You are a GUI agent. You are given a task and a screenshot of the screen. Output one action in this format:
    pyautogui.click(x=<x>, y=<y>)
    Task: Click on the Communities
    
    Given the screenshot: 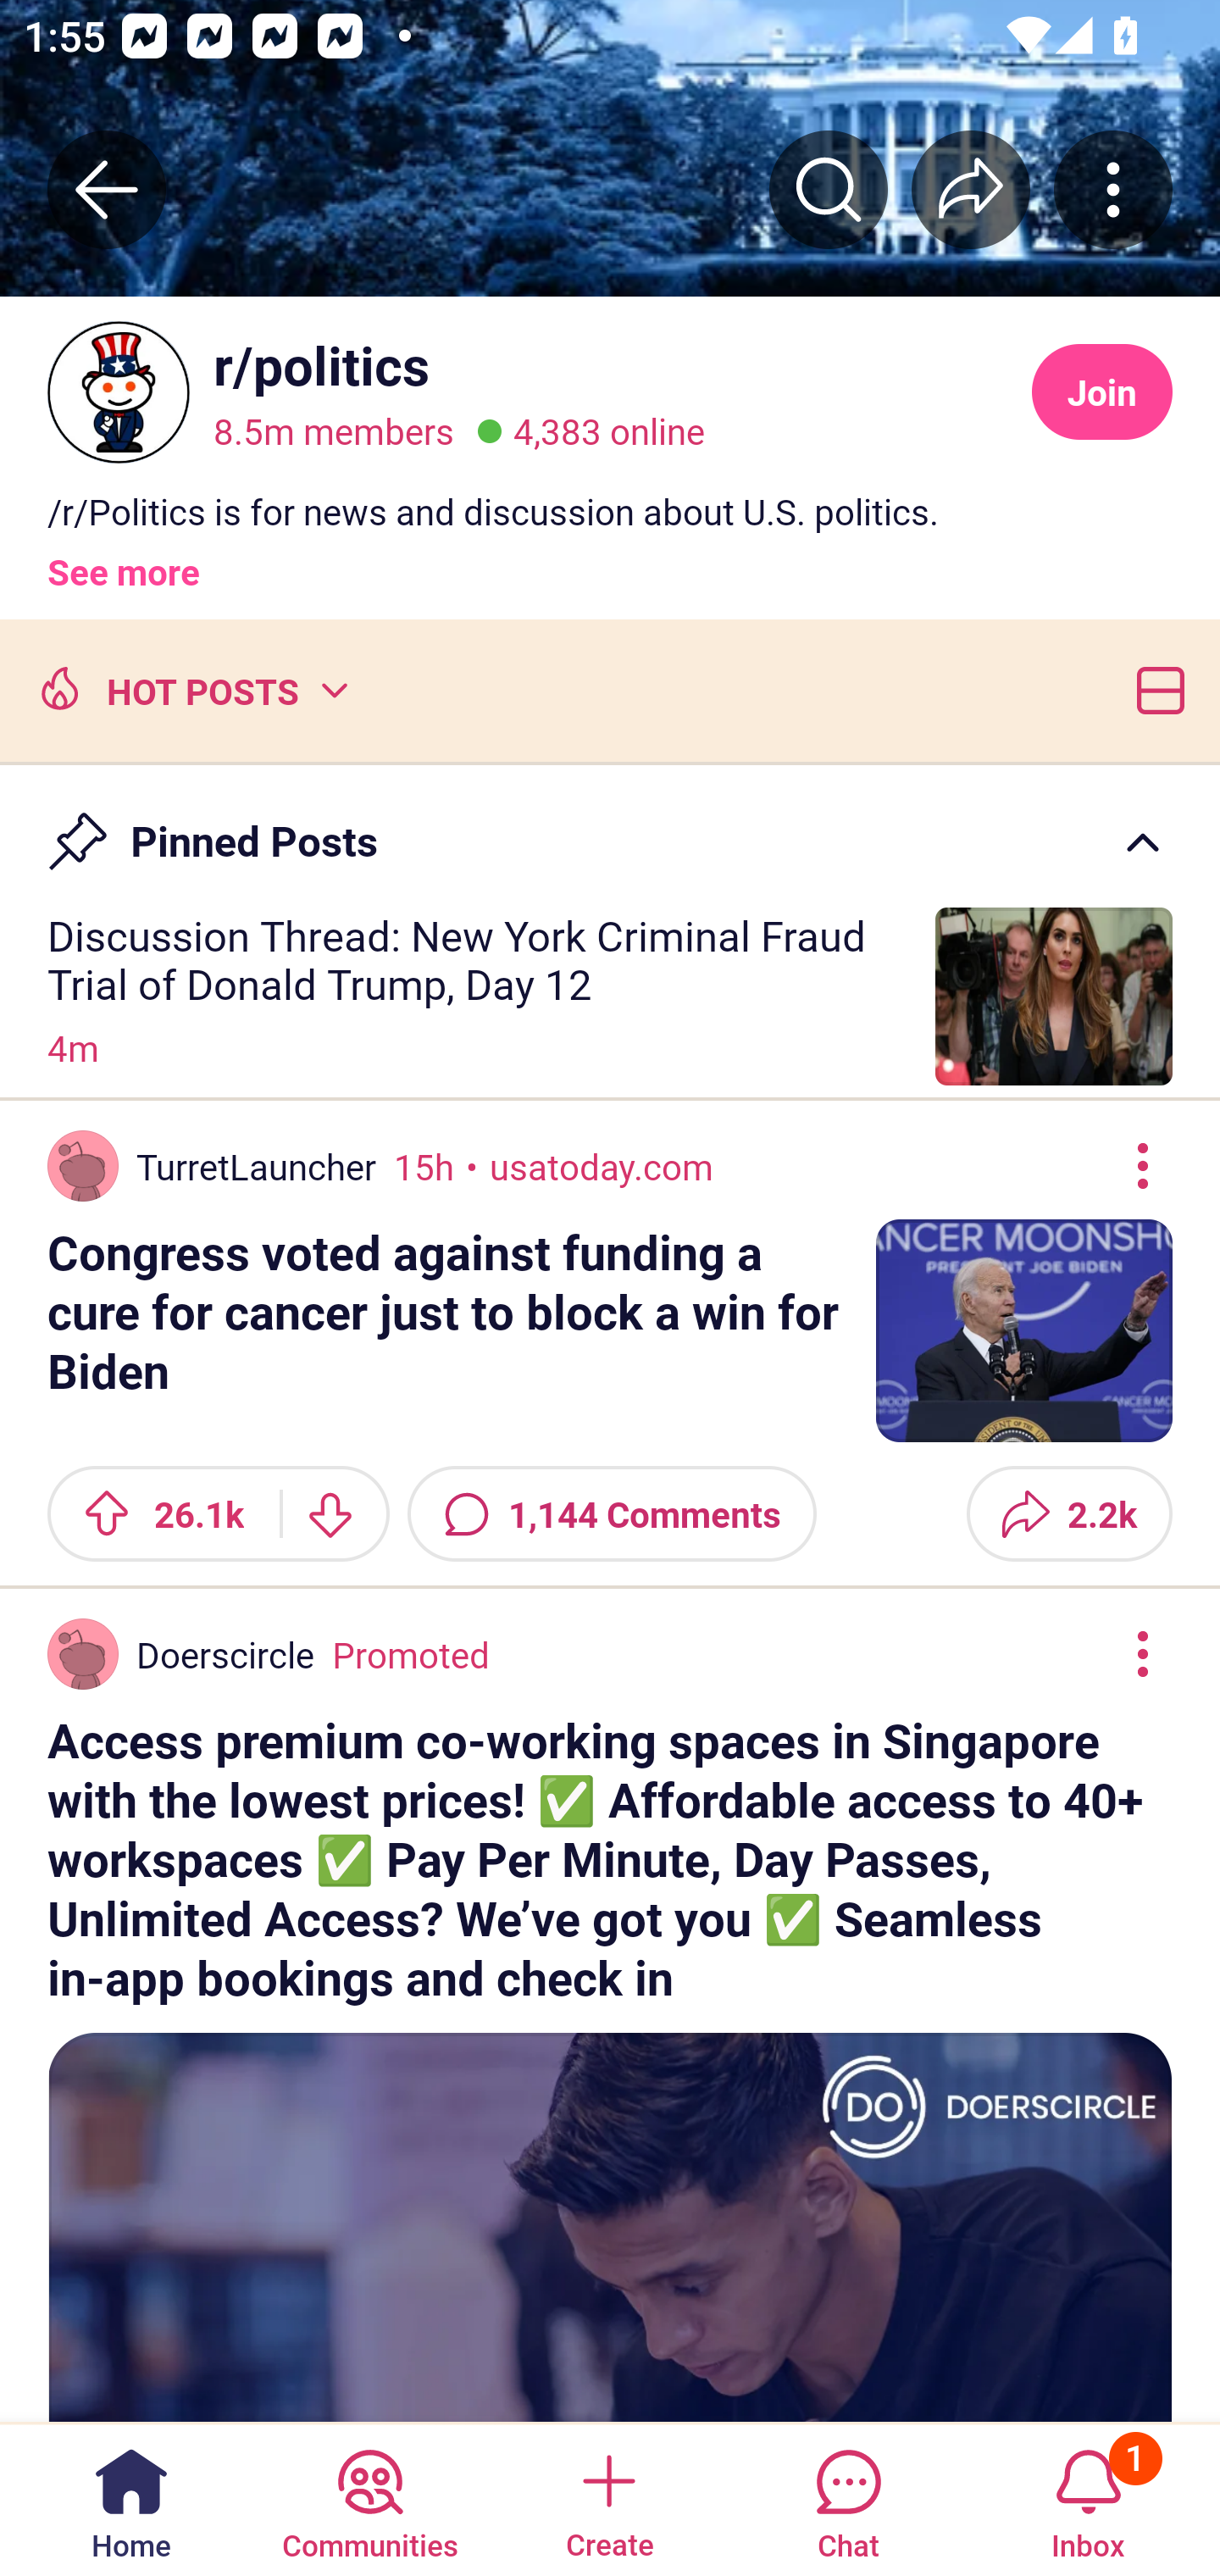 What is the action you would take?
    pyautogui.click(x=369, y=2498)
    